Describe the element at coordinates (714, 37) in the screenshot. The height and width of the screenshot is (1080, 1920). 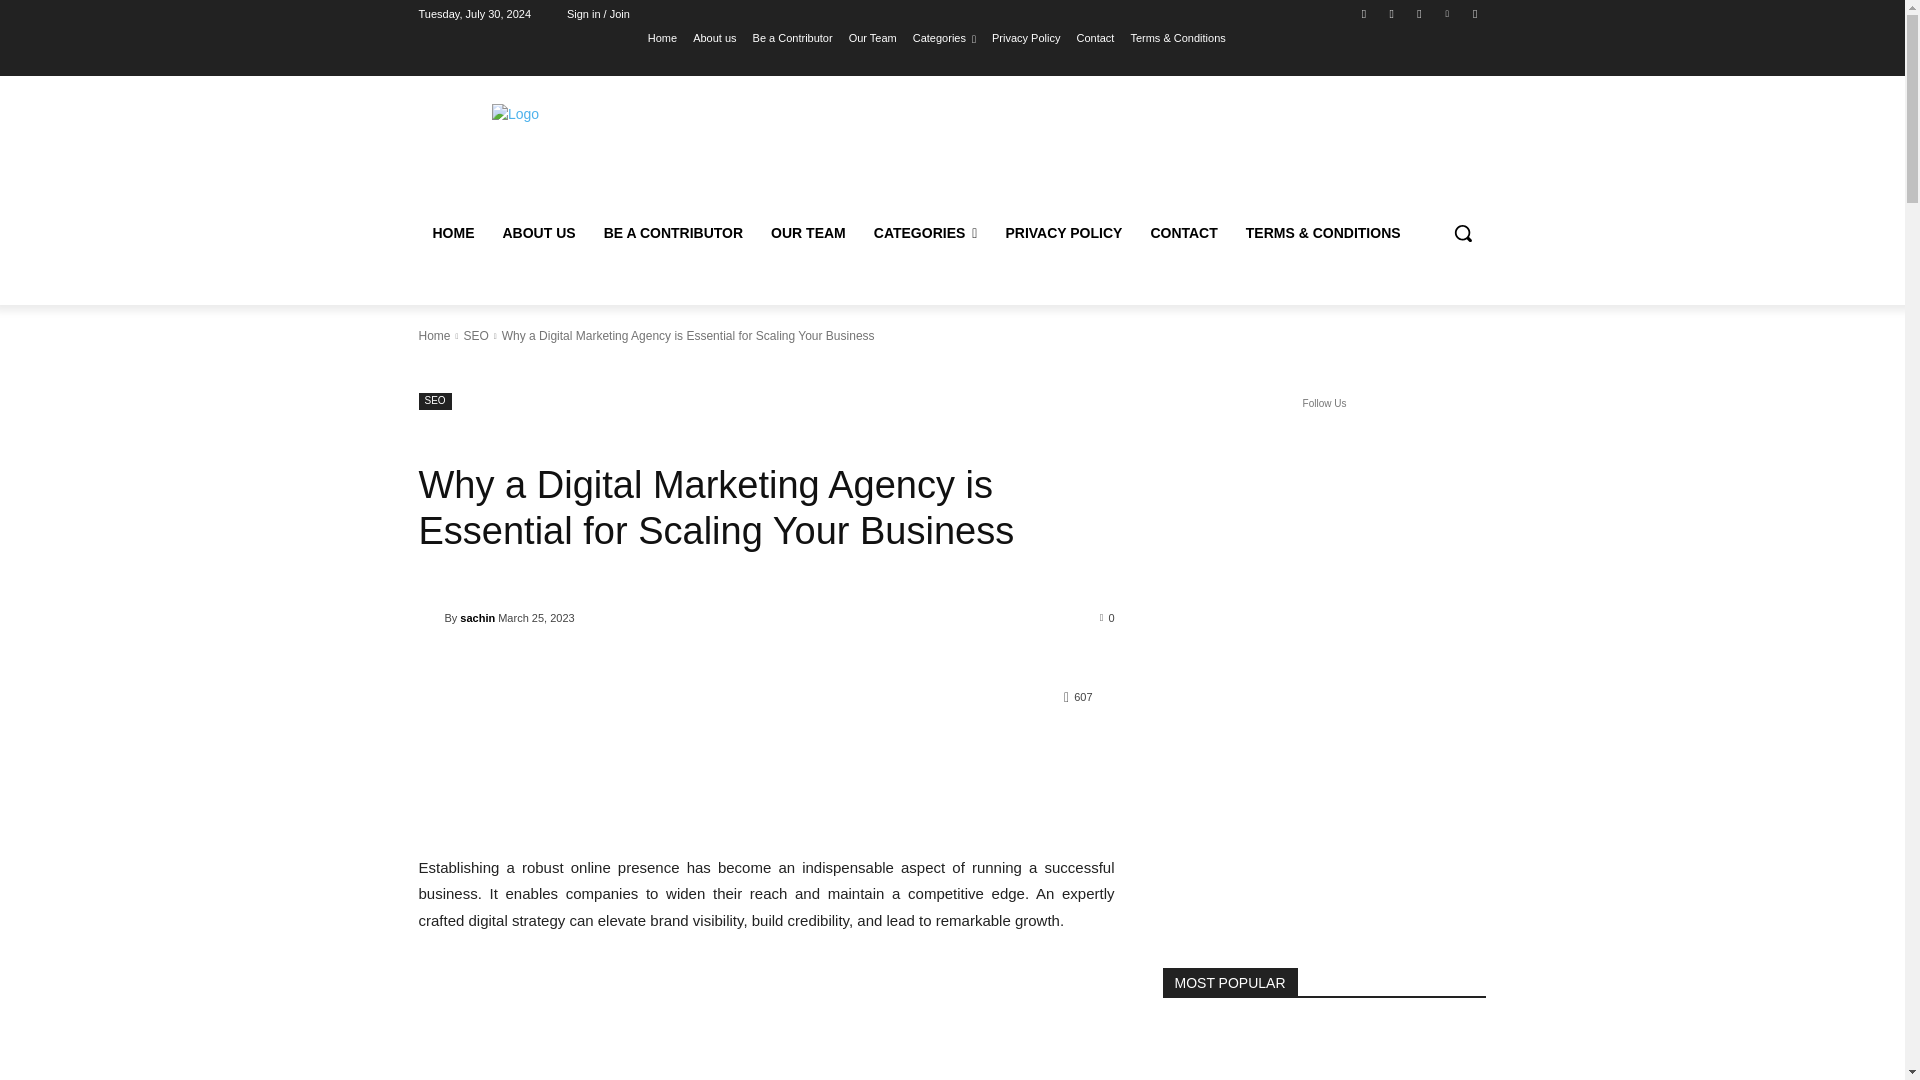
I see `About us` at that location.